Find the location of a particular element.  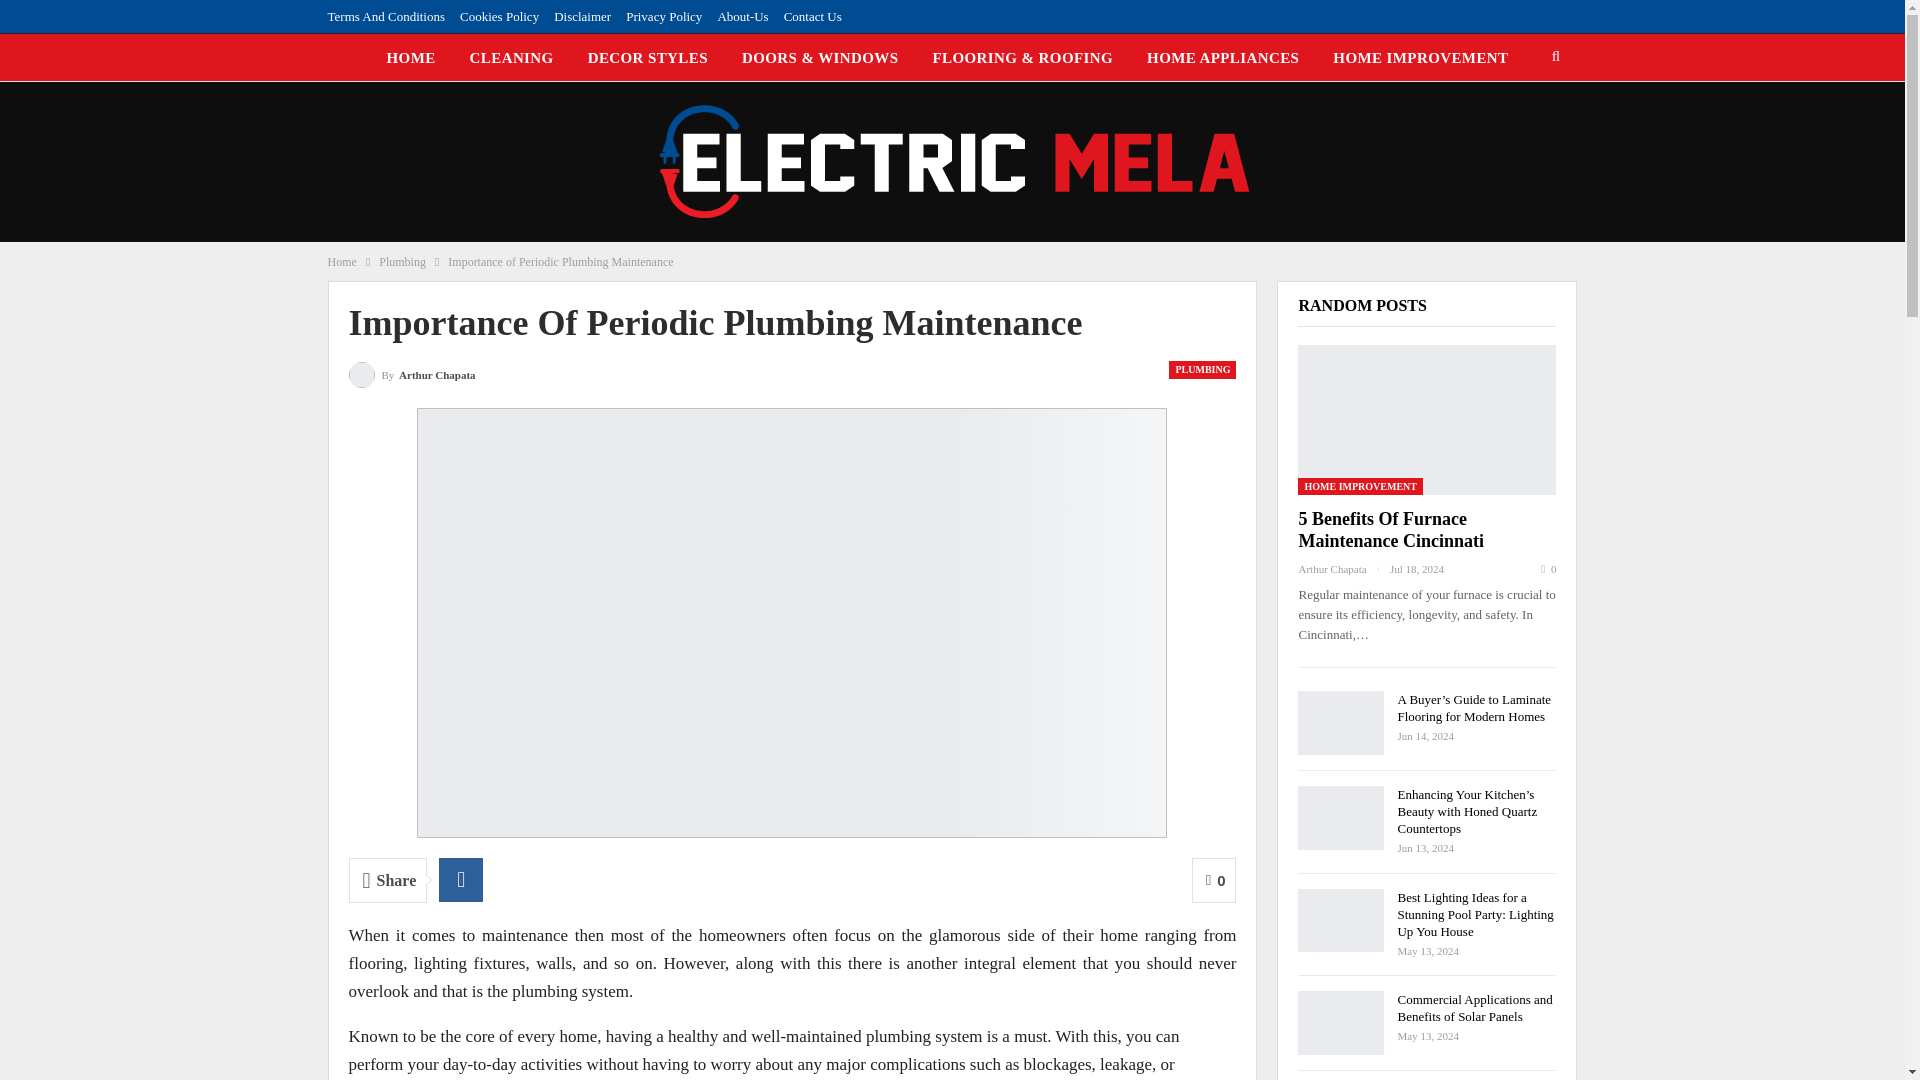

Cookies Policy is located at coordinates (500, 16).